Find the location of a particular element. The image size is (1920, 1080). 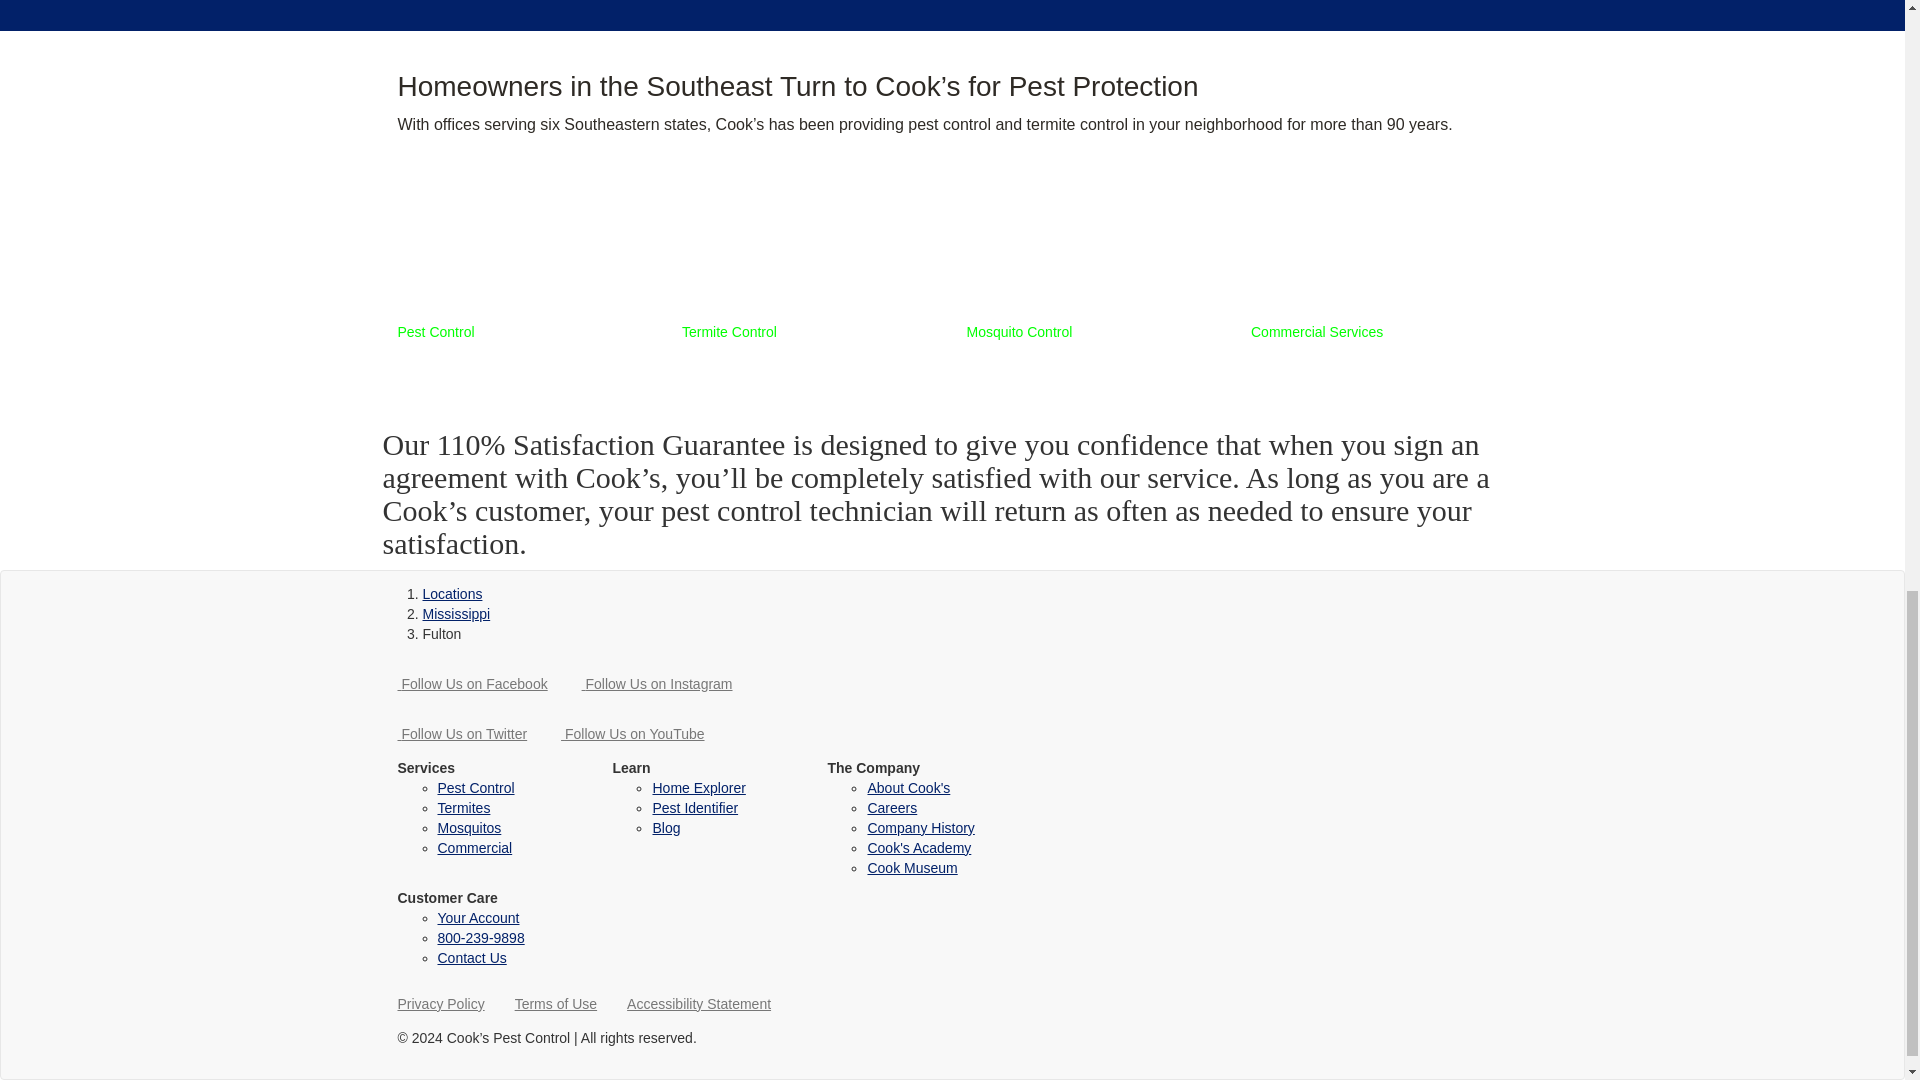

Termite Control is located at coordinates (808, 258).